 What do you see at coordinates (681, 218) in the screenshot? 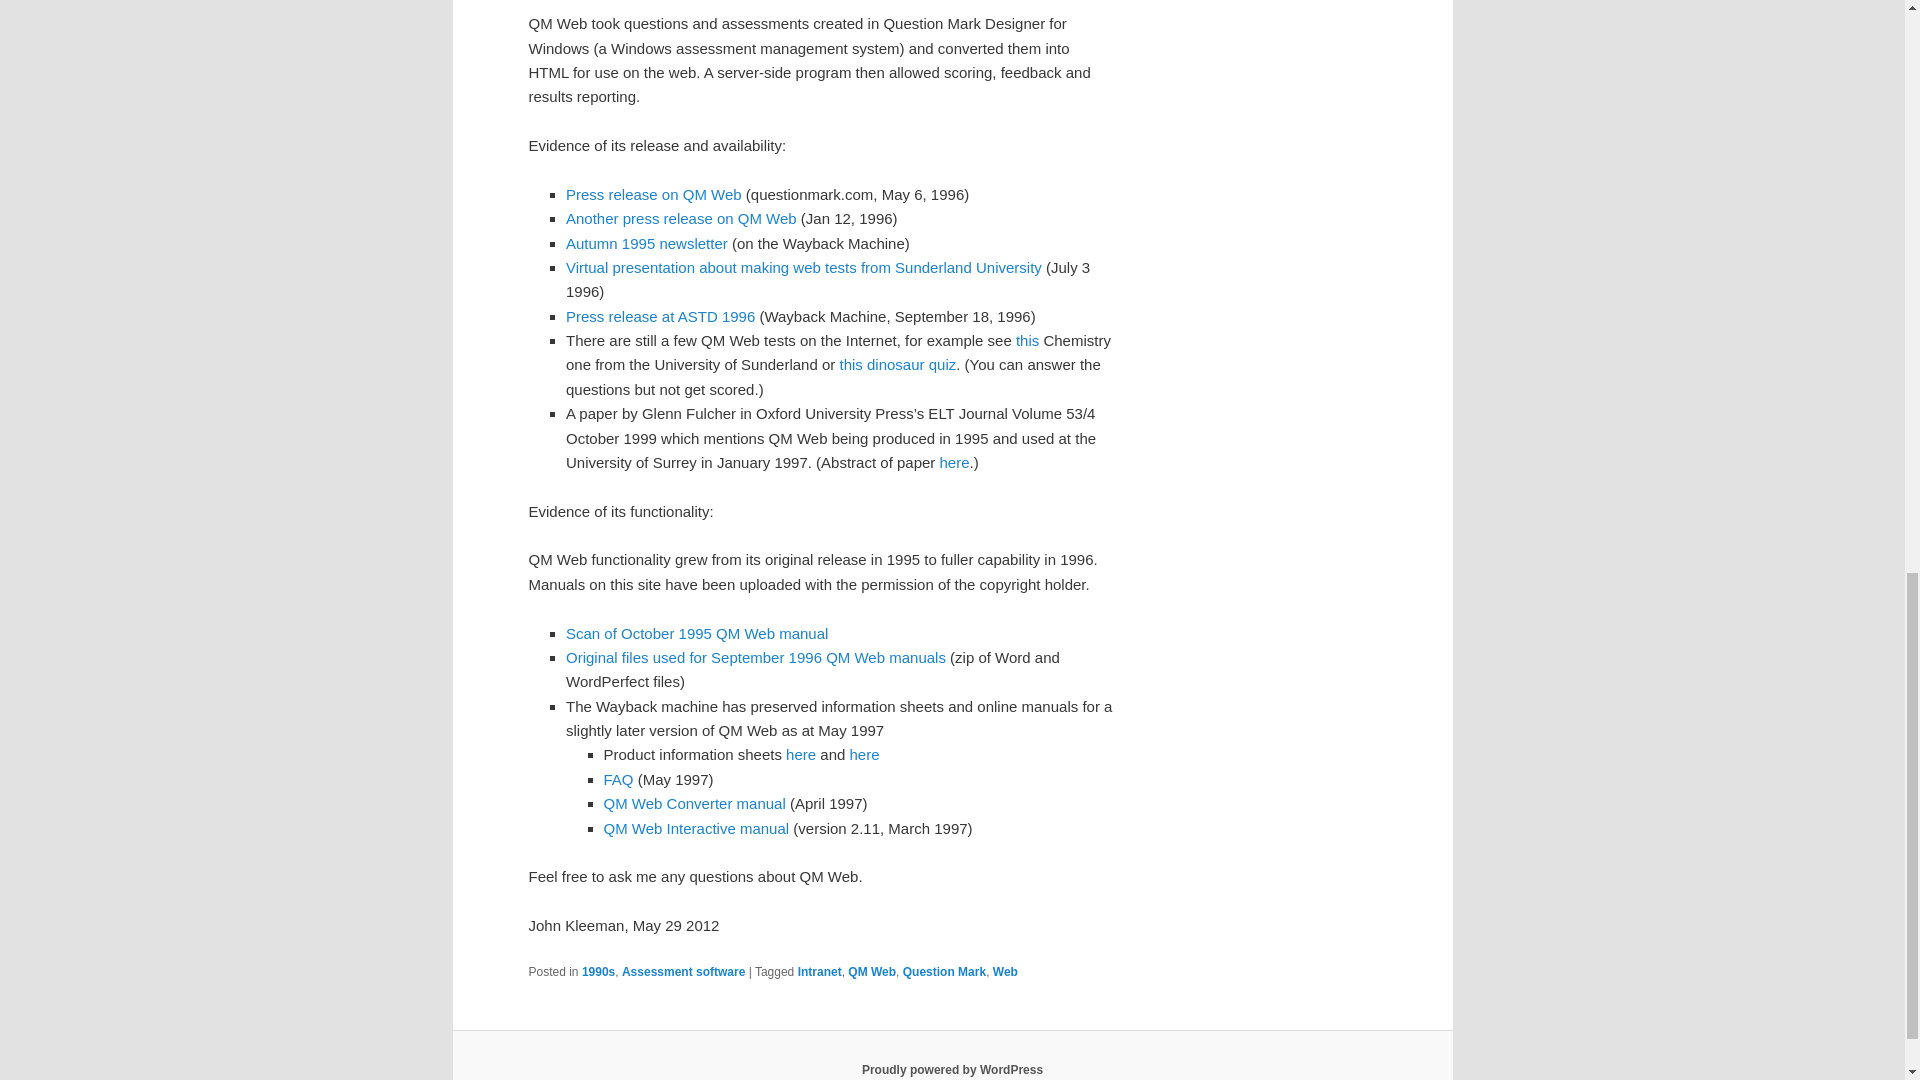
I see `Another press release on QM Web` at bounding box center [681, 218].